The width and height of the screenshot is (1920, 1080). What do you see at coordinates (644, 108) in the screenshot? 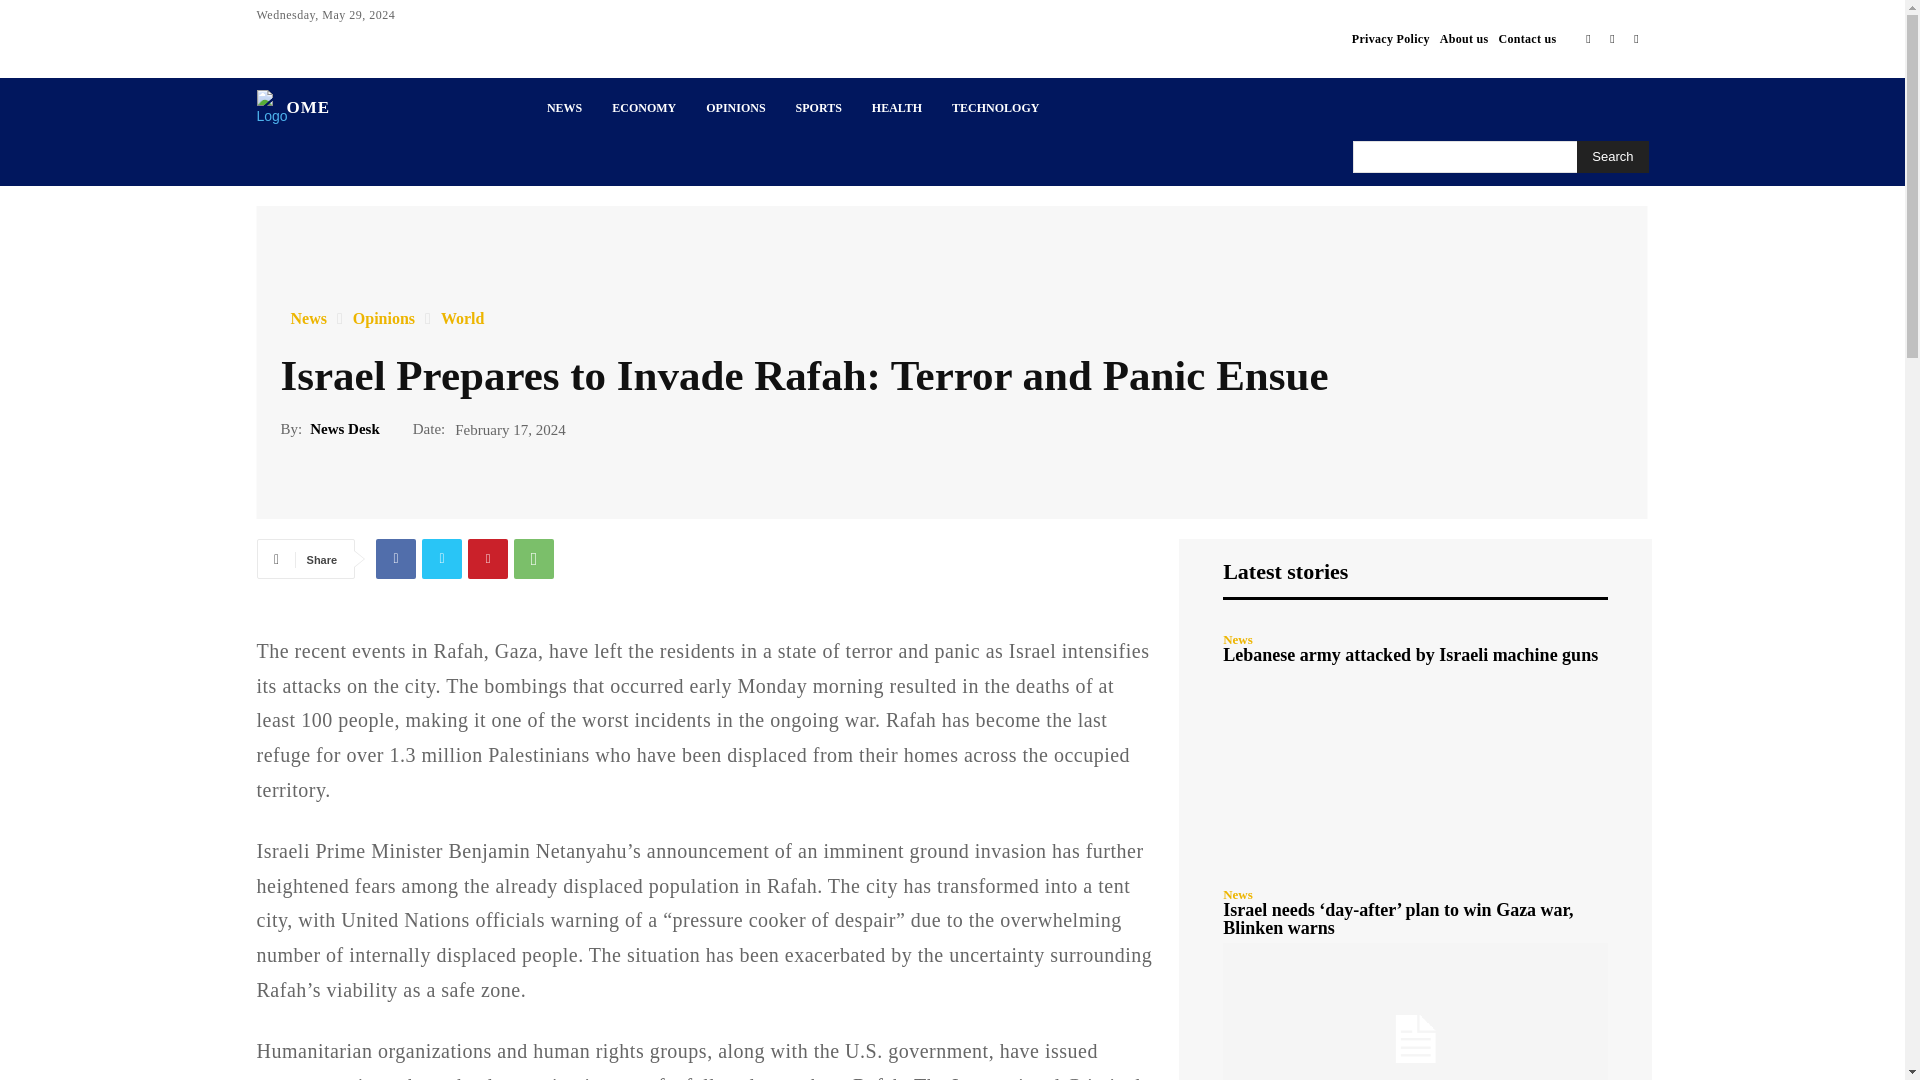
I see `ECONOMY` at bounding box center [644, 108].